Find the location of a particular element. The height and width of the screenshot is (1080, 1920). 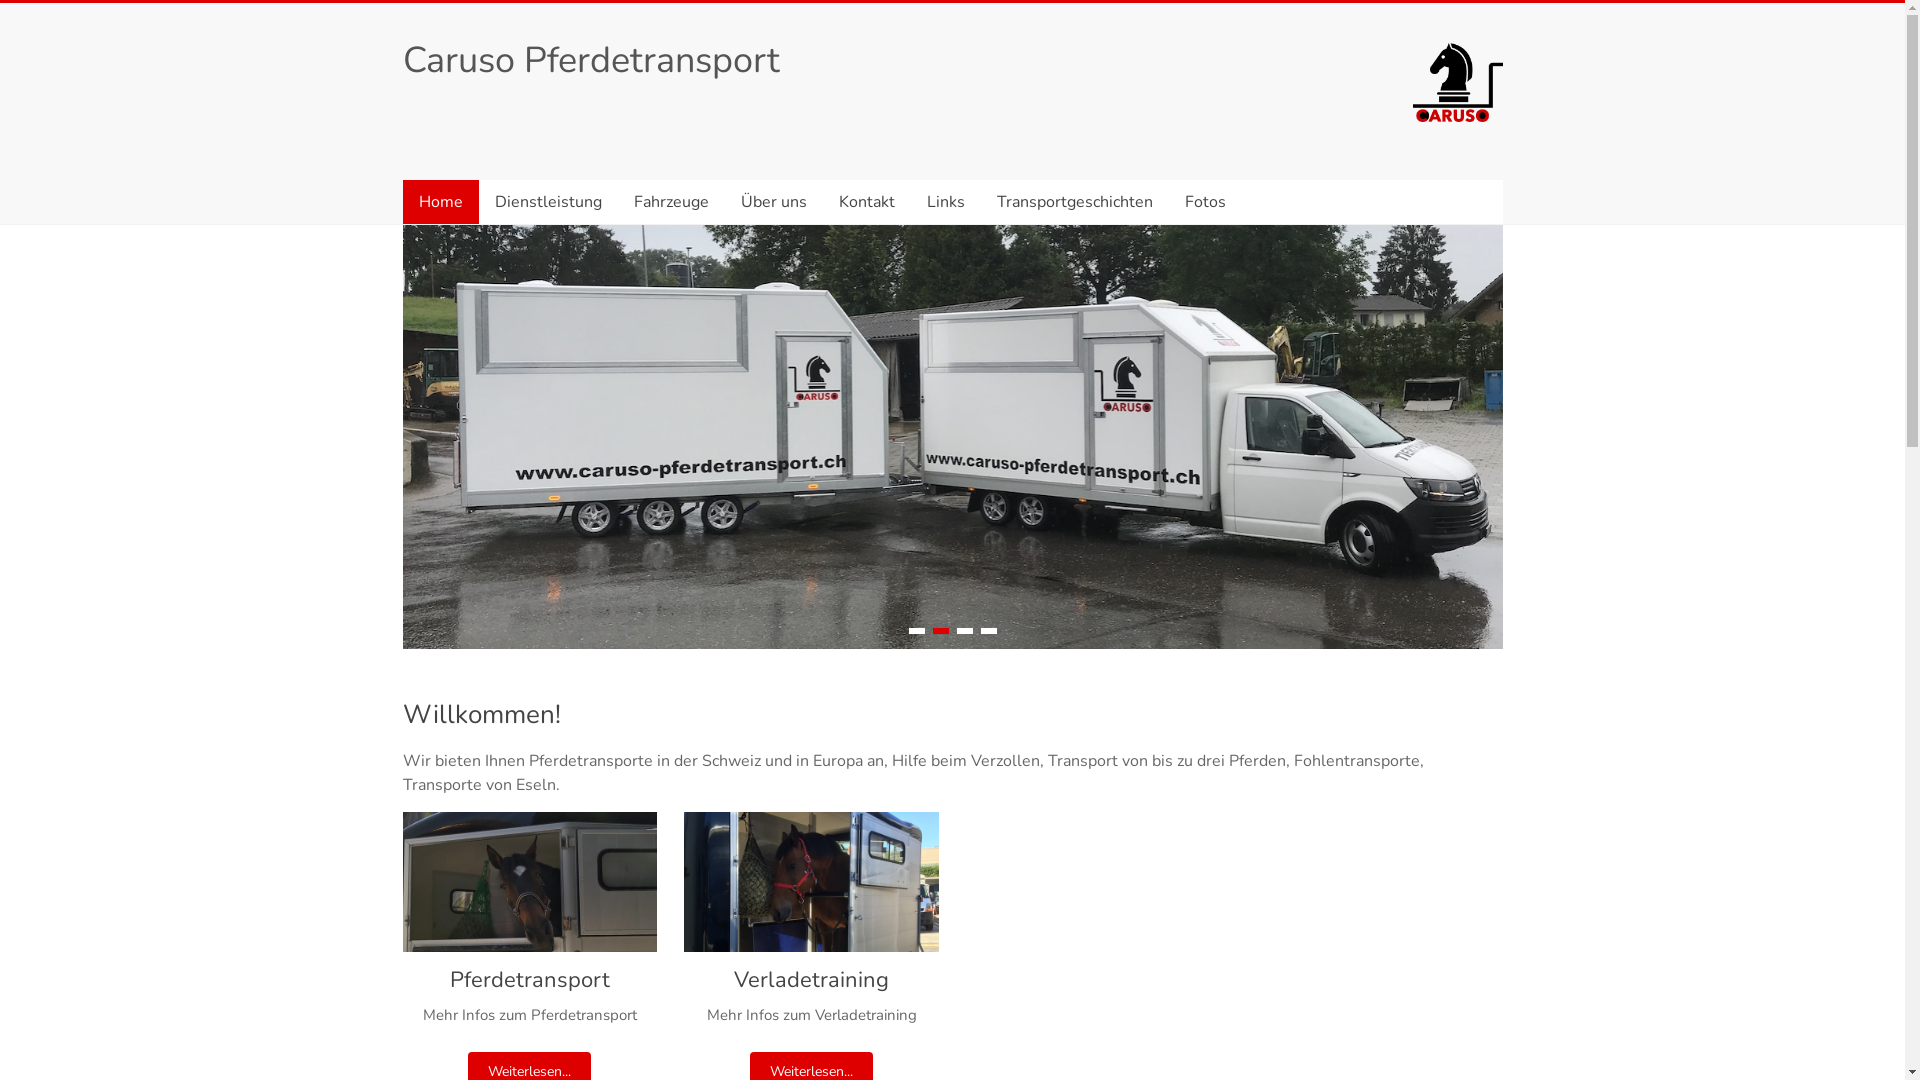

Pferdetransport is located at coordinates (530, 890).